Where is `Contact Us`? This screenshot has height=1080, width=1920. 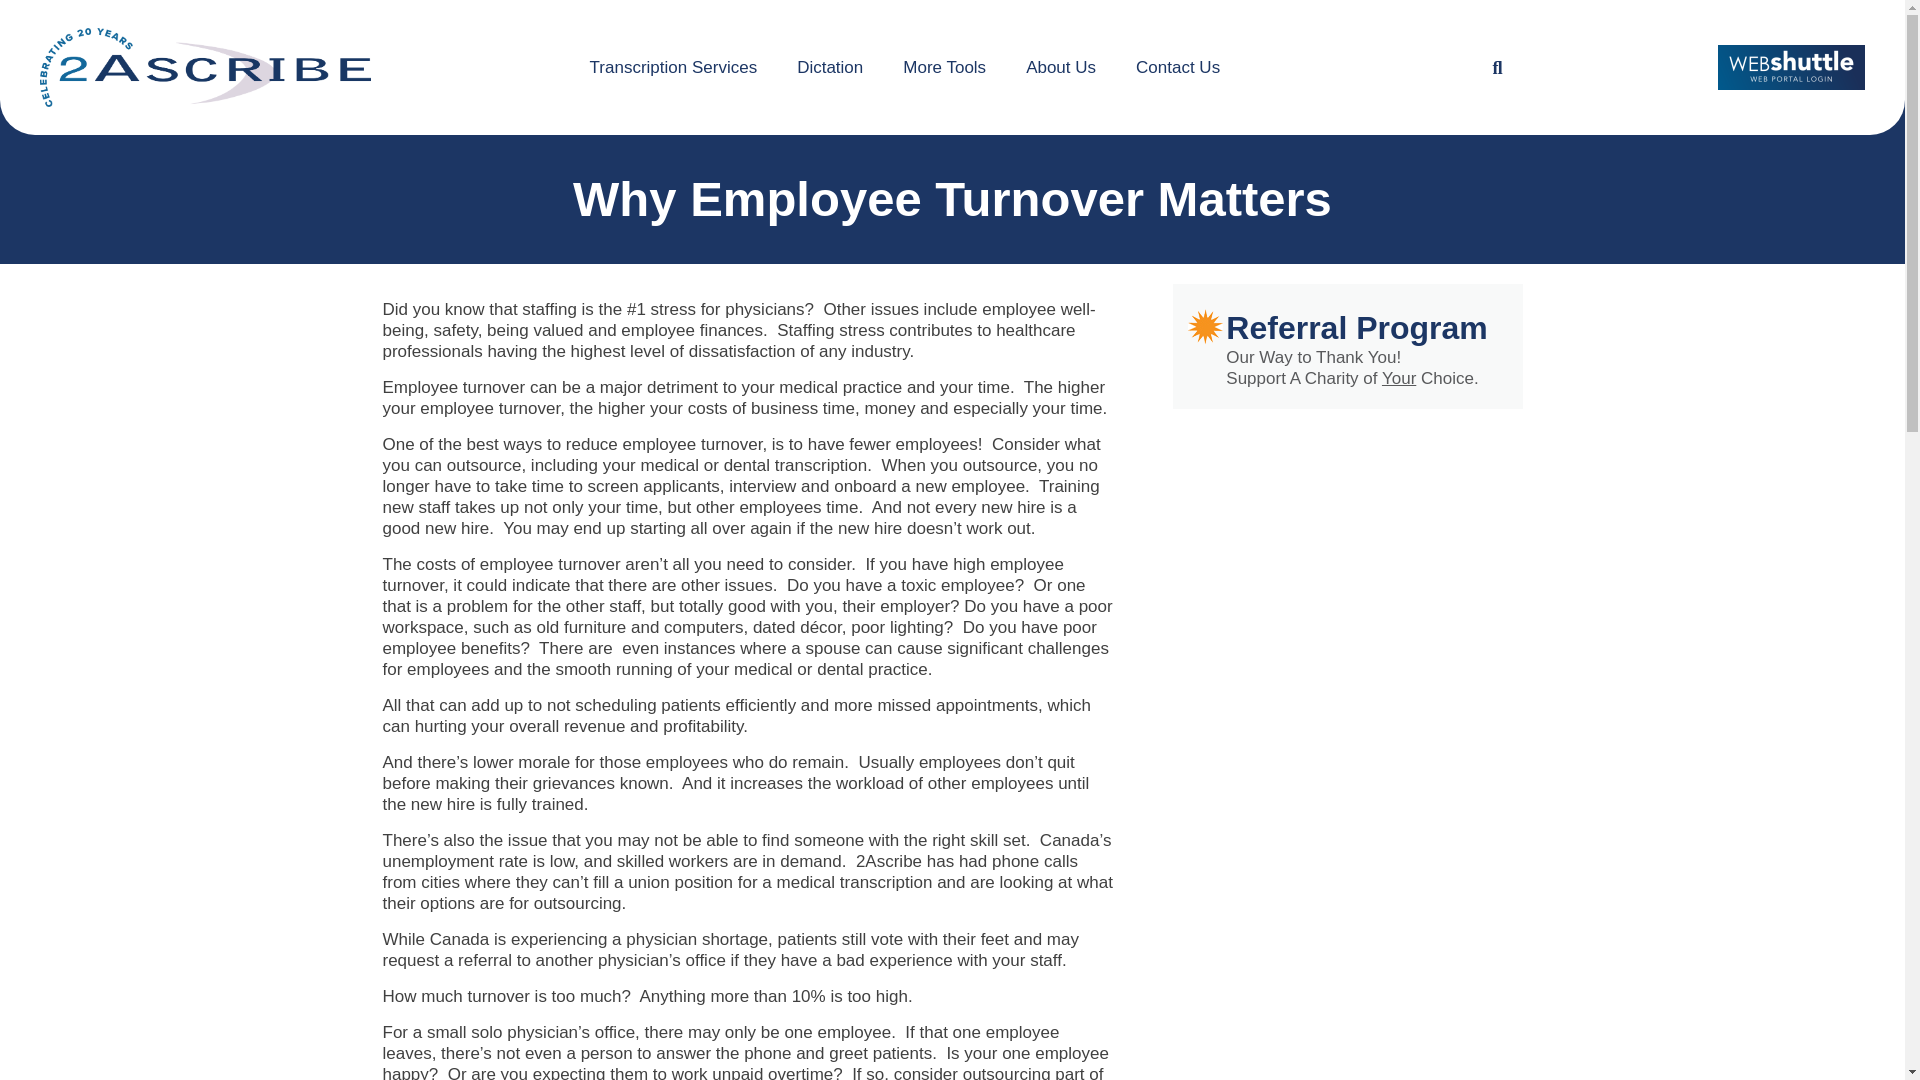 Contact Us is located at coordinates (1178, 67).